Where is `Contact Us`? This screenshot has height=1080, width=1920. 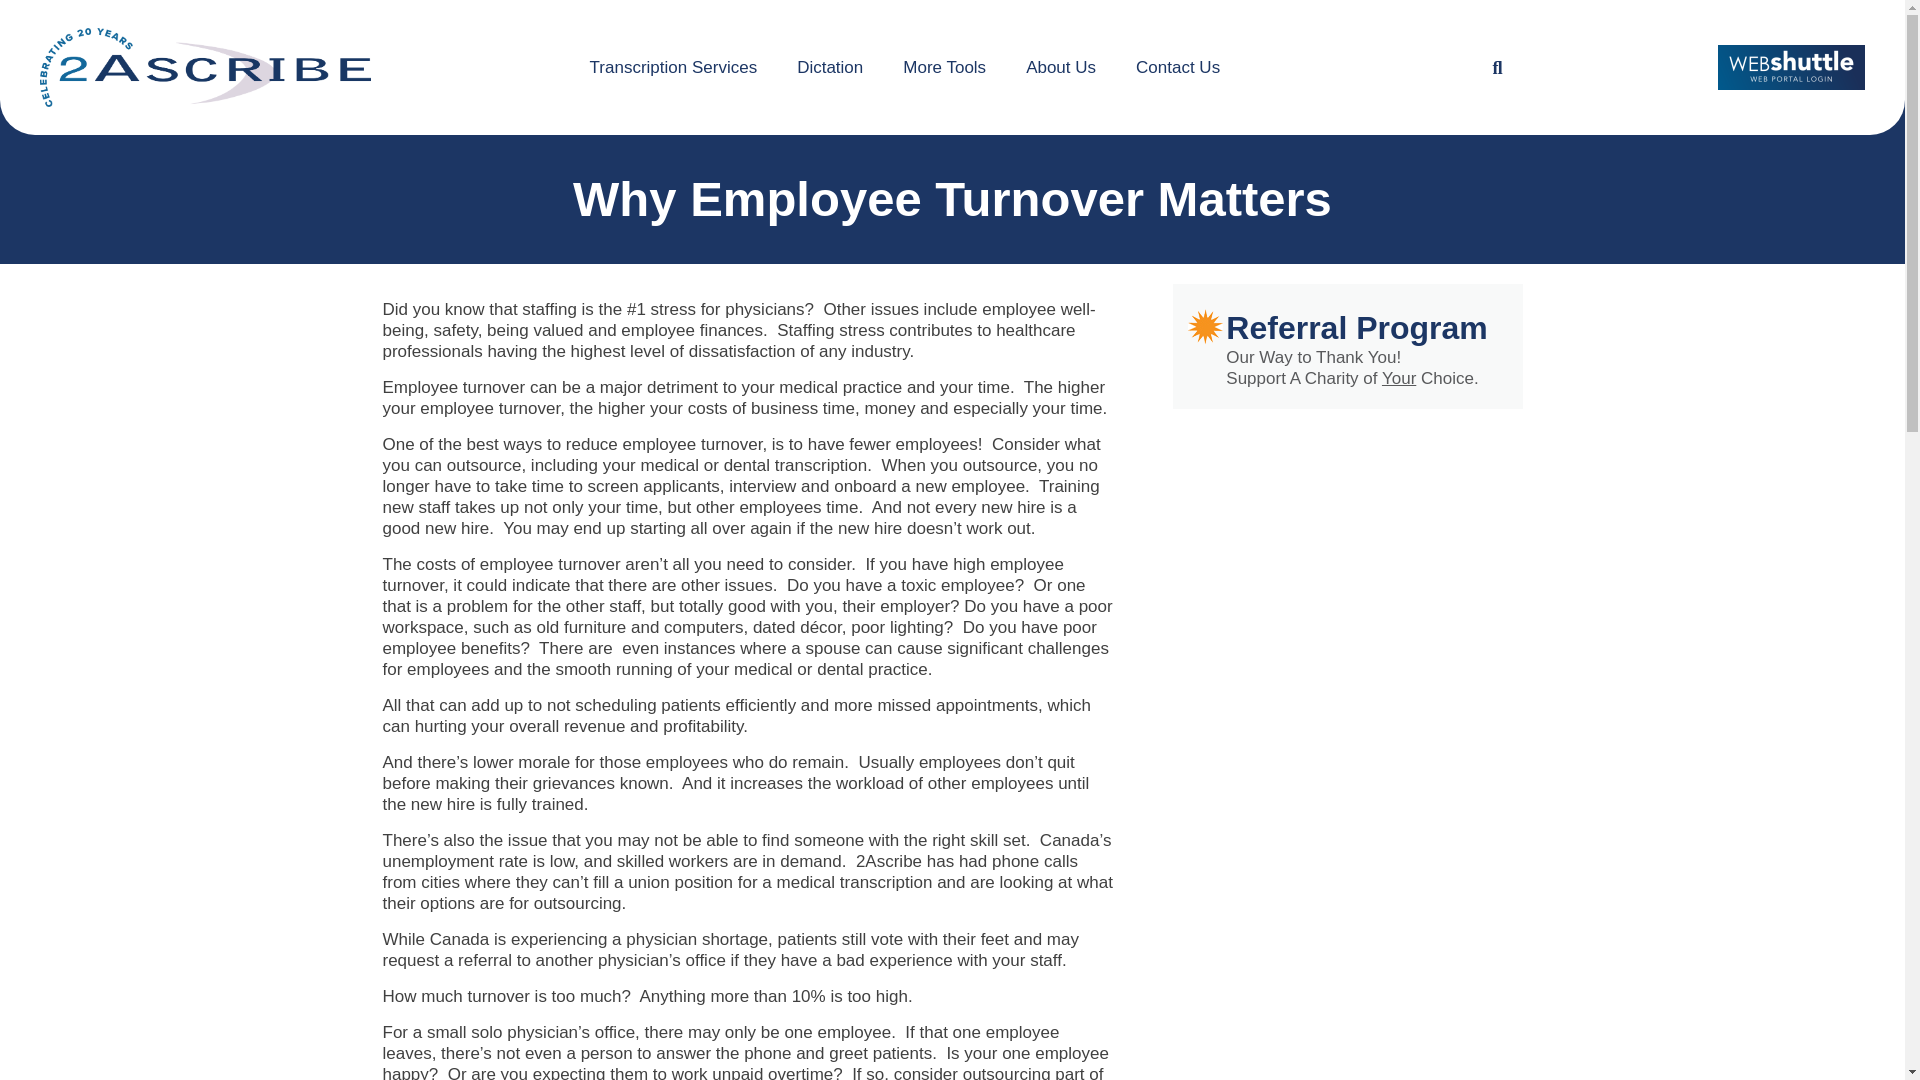 Contact Us is located at coordinates (1178, 67).